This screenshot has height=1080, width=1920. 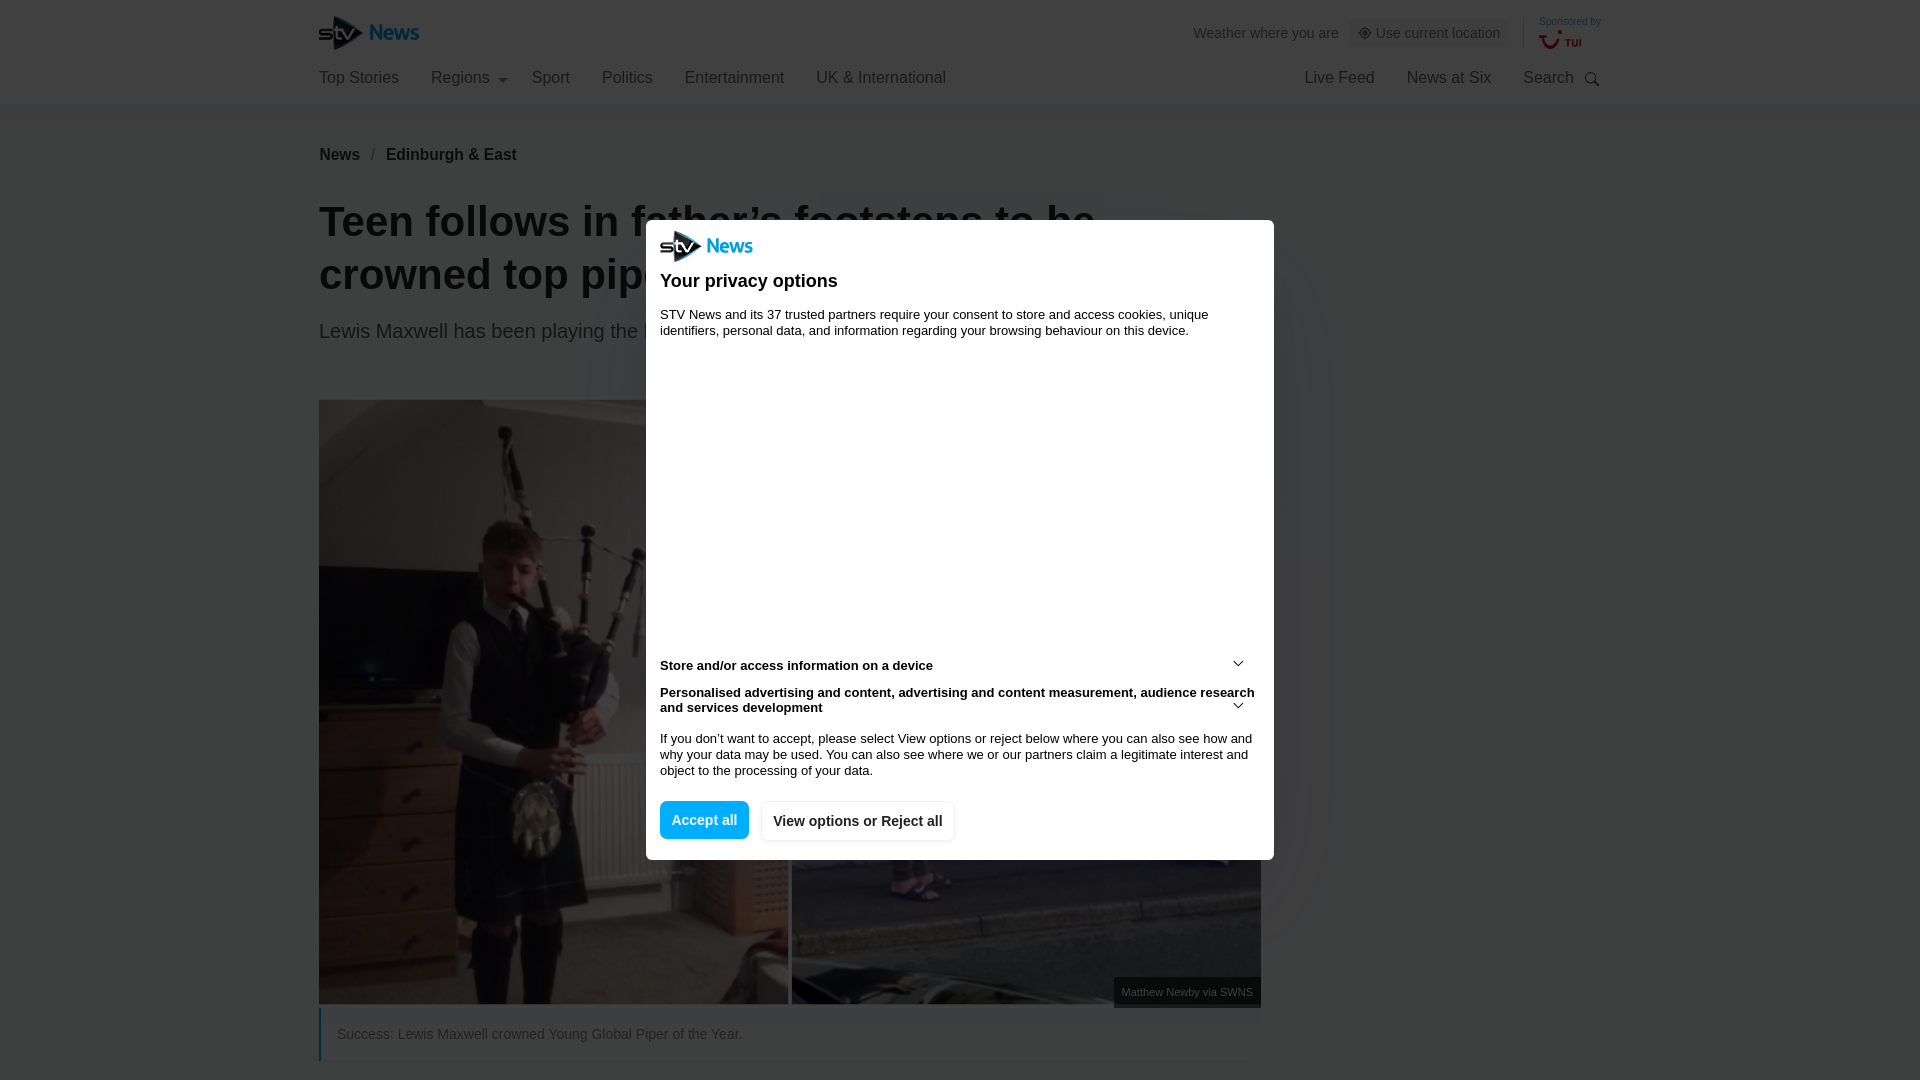 What do you see at coordinates (1449, 76) in the screenshot?
I see `News at Six` at bounding box center [1449, 76].